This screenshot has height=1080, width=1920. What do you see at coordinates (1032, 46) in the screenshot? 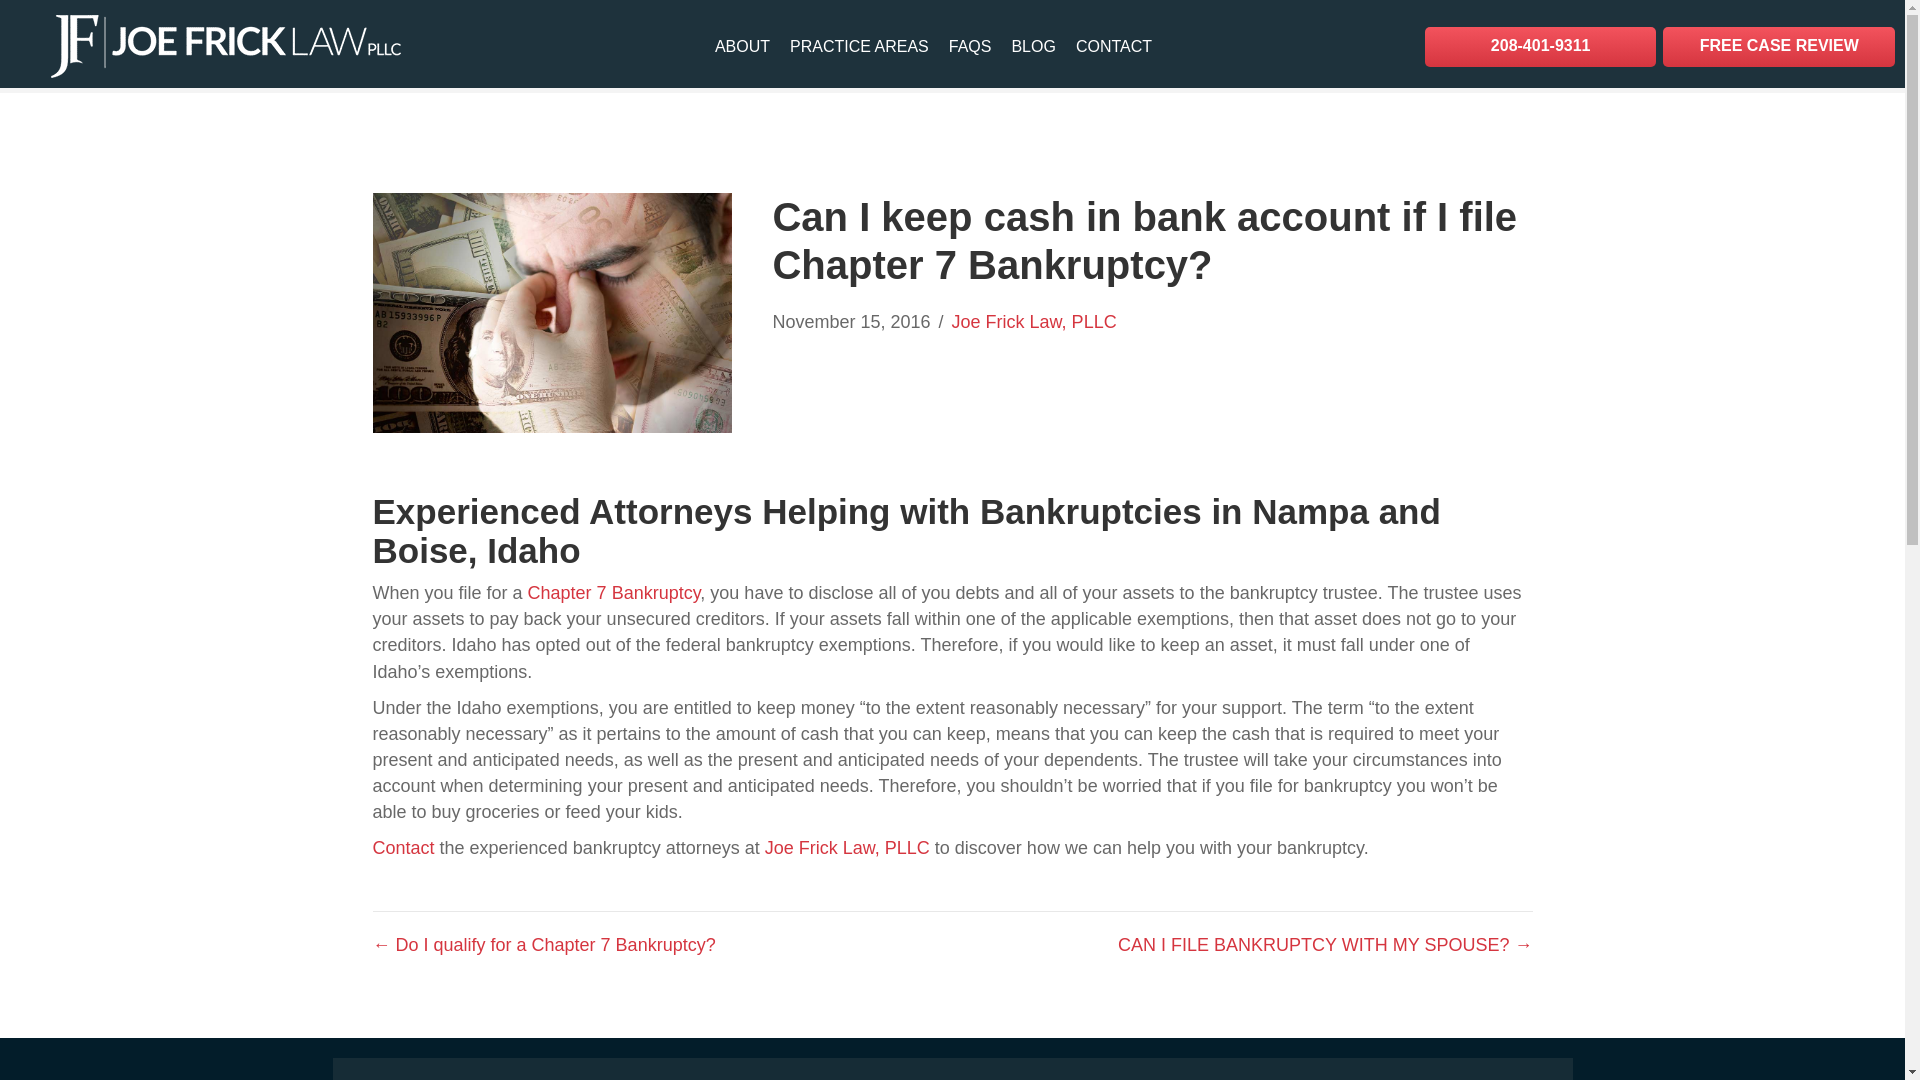
I see `BLOG` at bounding box center [1032, 46].